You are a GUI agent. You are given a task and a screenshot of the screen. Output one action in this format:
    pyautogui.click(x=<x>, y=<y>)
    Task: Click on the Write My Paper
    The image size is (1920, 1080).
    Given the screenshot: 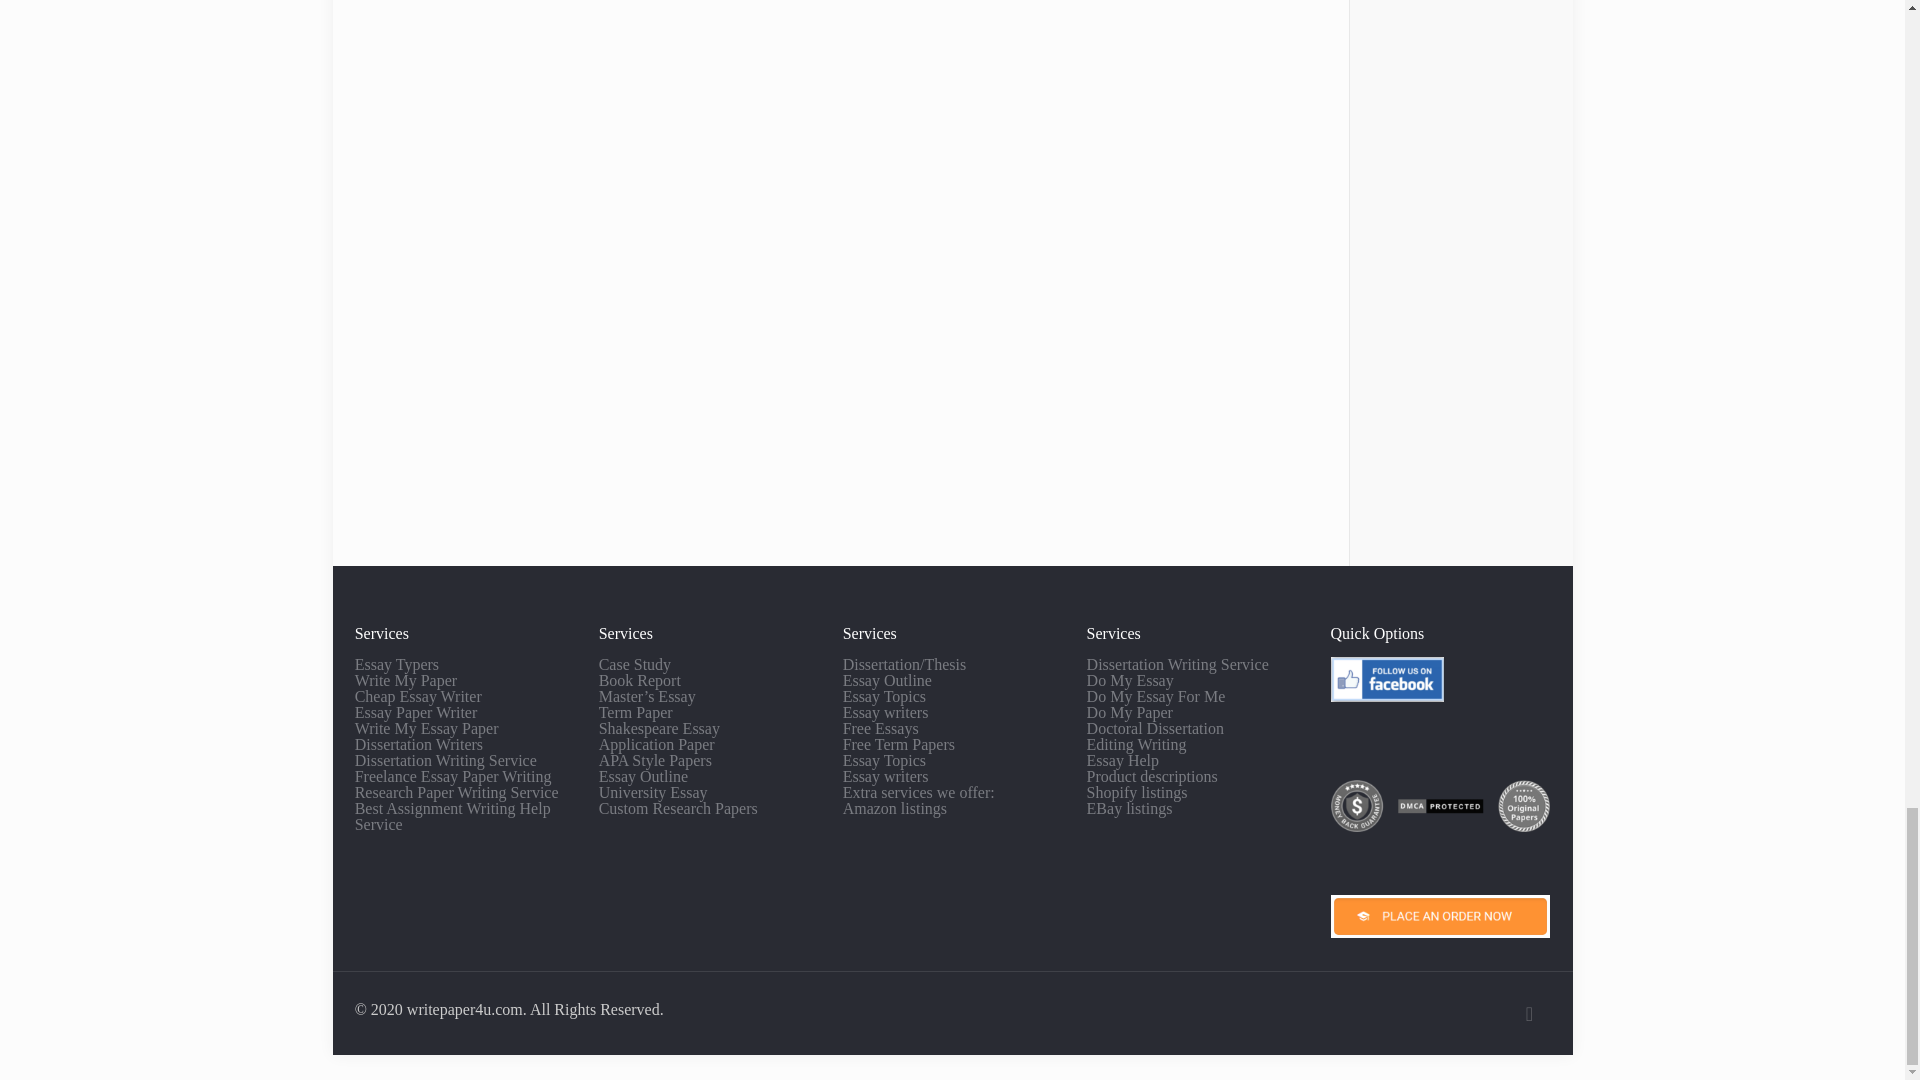 What is the action you would take?
    pyautogui.click(x=406, y=680)
    